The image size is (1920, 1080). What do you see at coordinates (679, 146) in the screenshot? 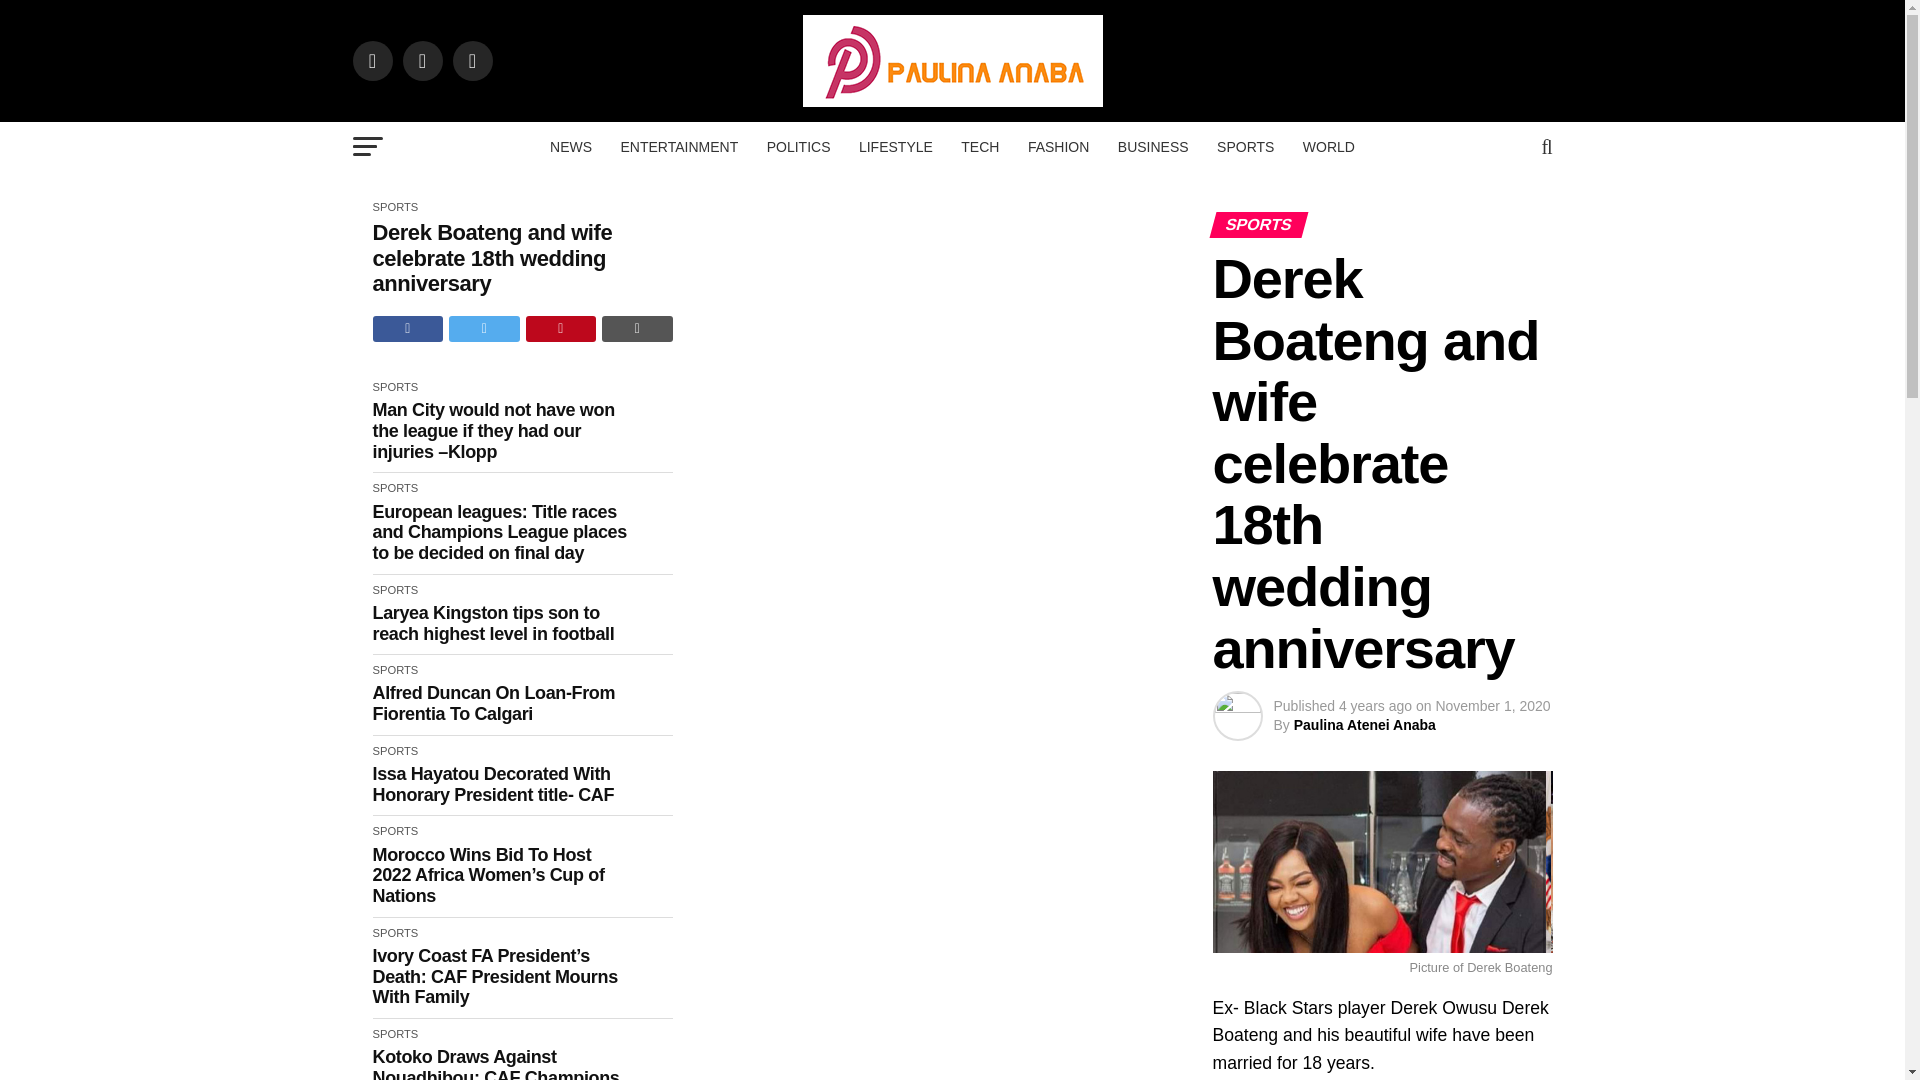
I see `ENTERTAINMENT` at bounding box center [679, 146].